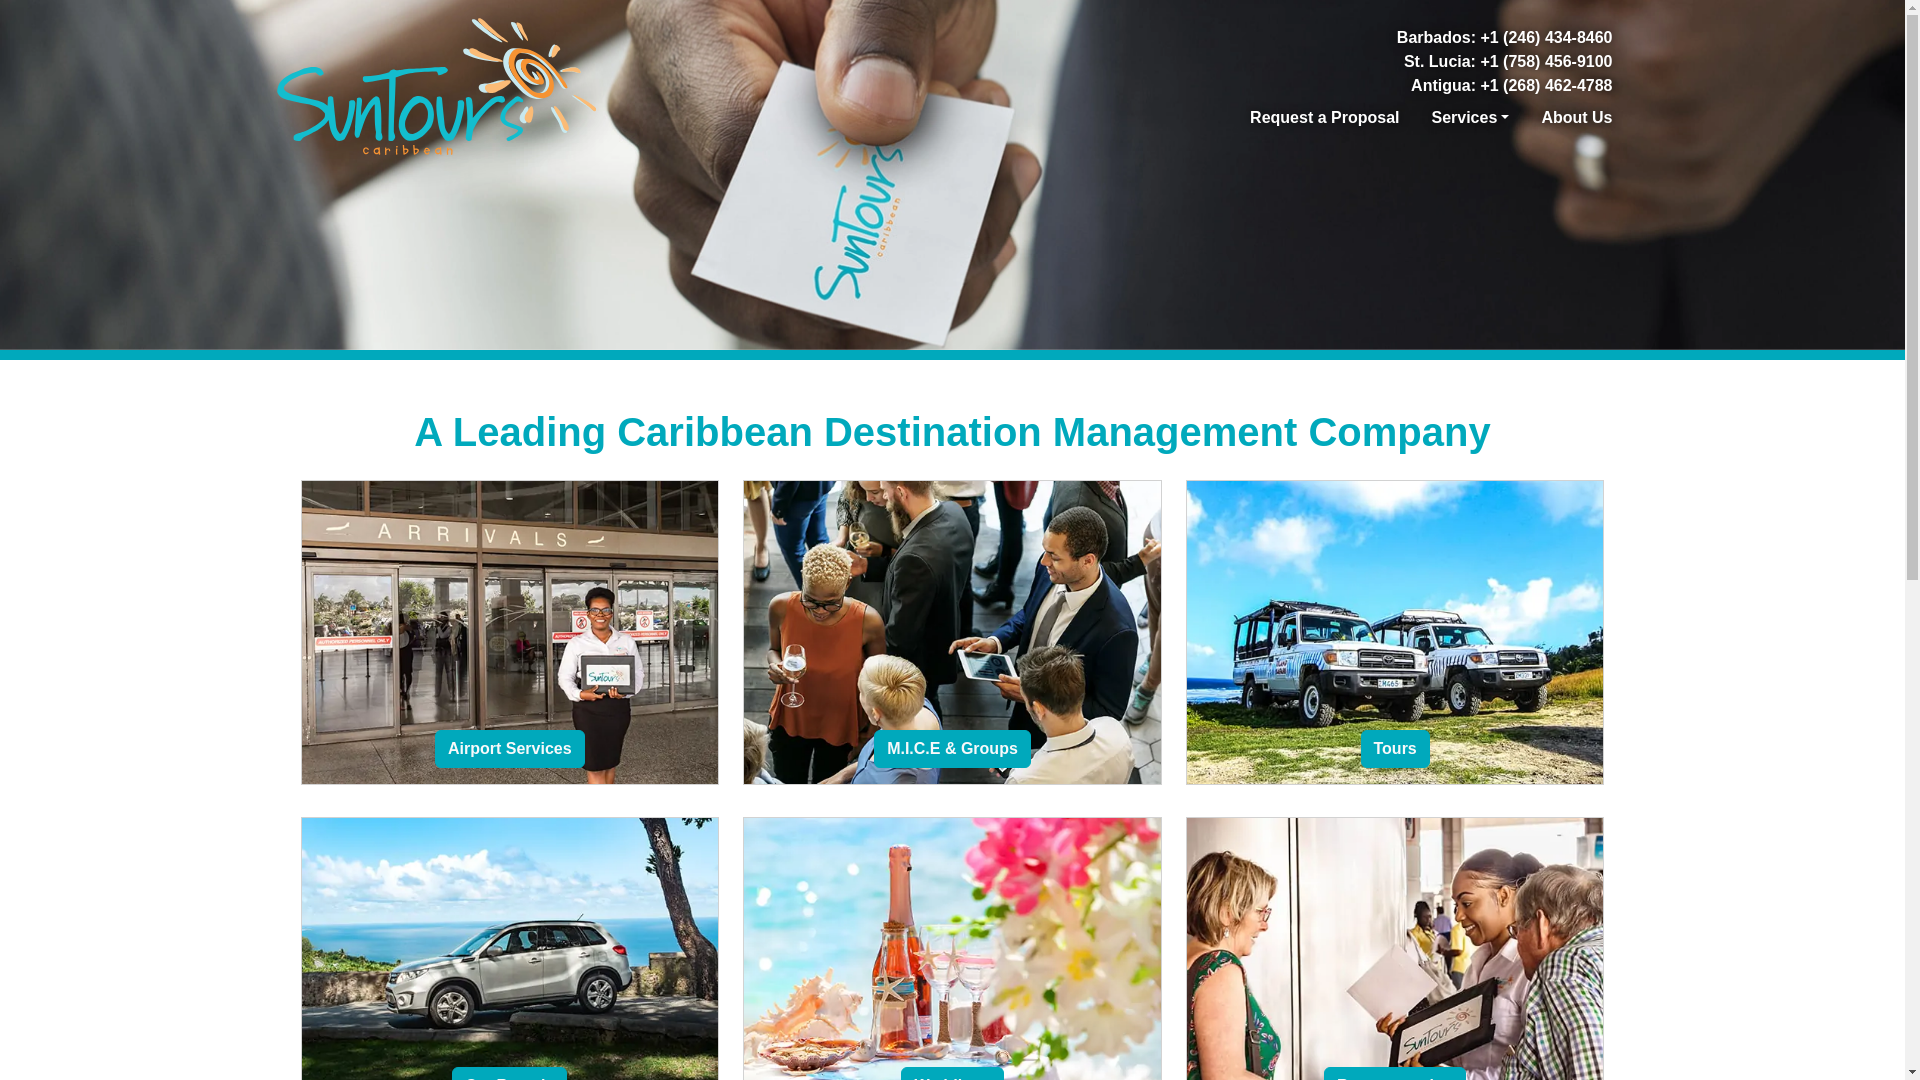 The width and height of the screenshot is (1920, 1080). What do you see at coordinates (951, 1074) in the screenshot?
I see `Weddings` at bounding box center [951, 1074].